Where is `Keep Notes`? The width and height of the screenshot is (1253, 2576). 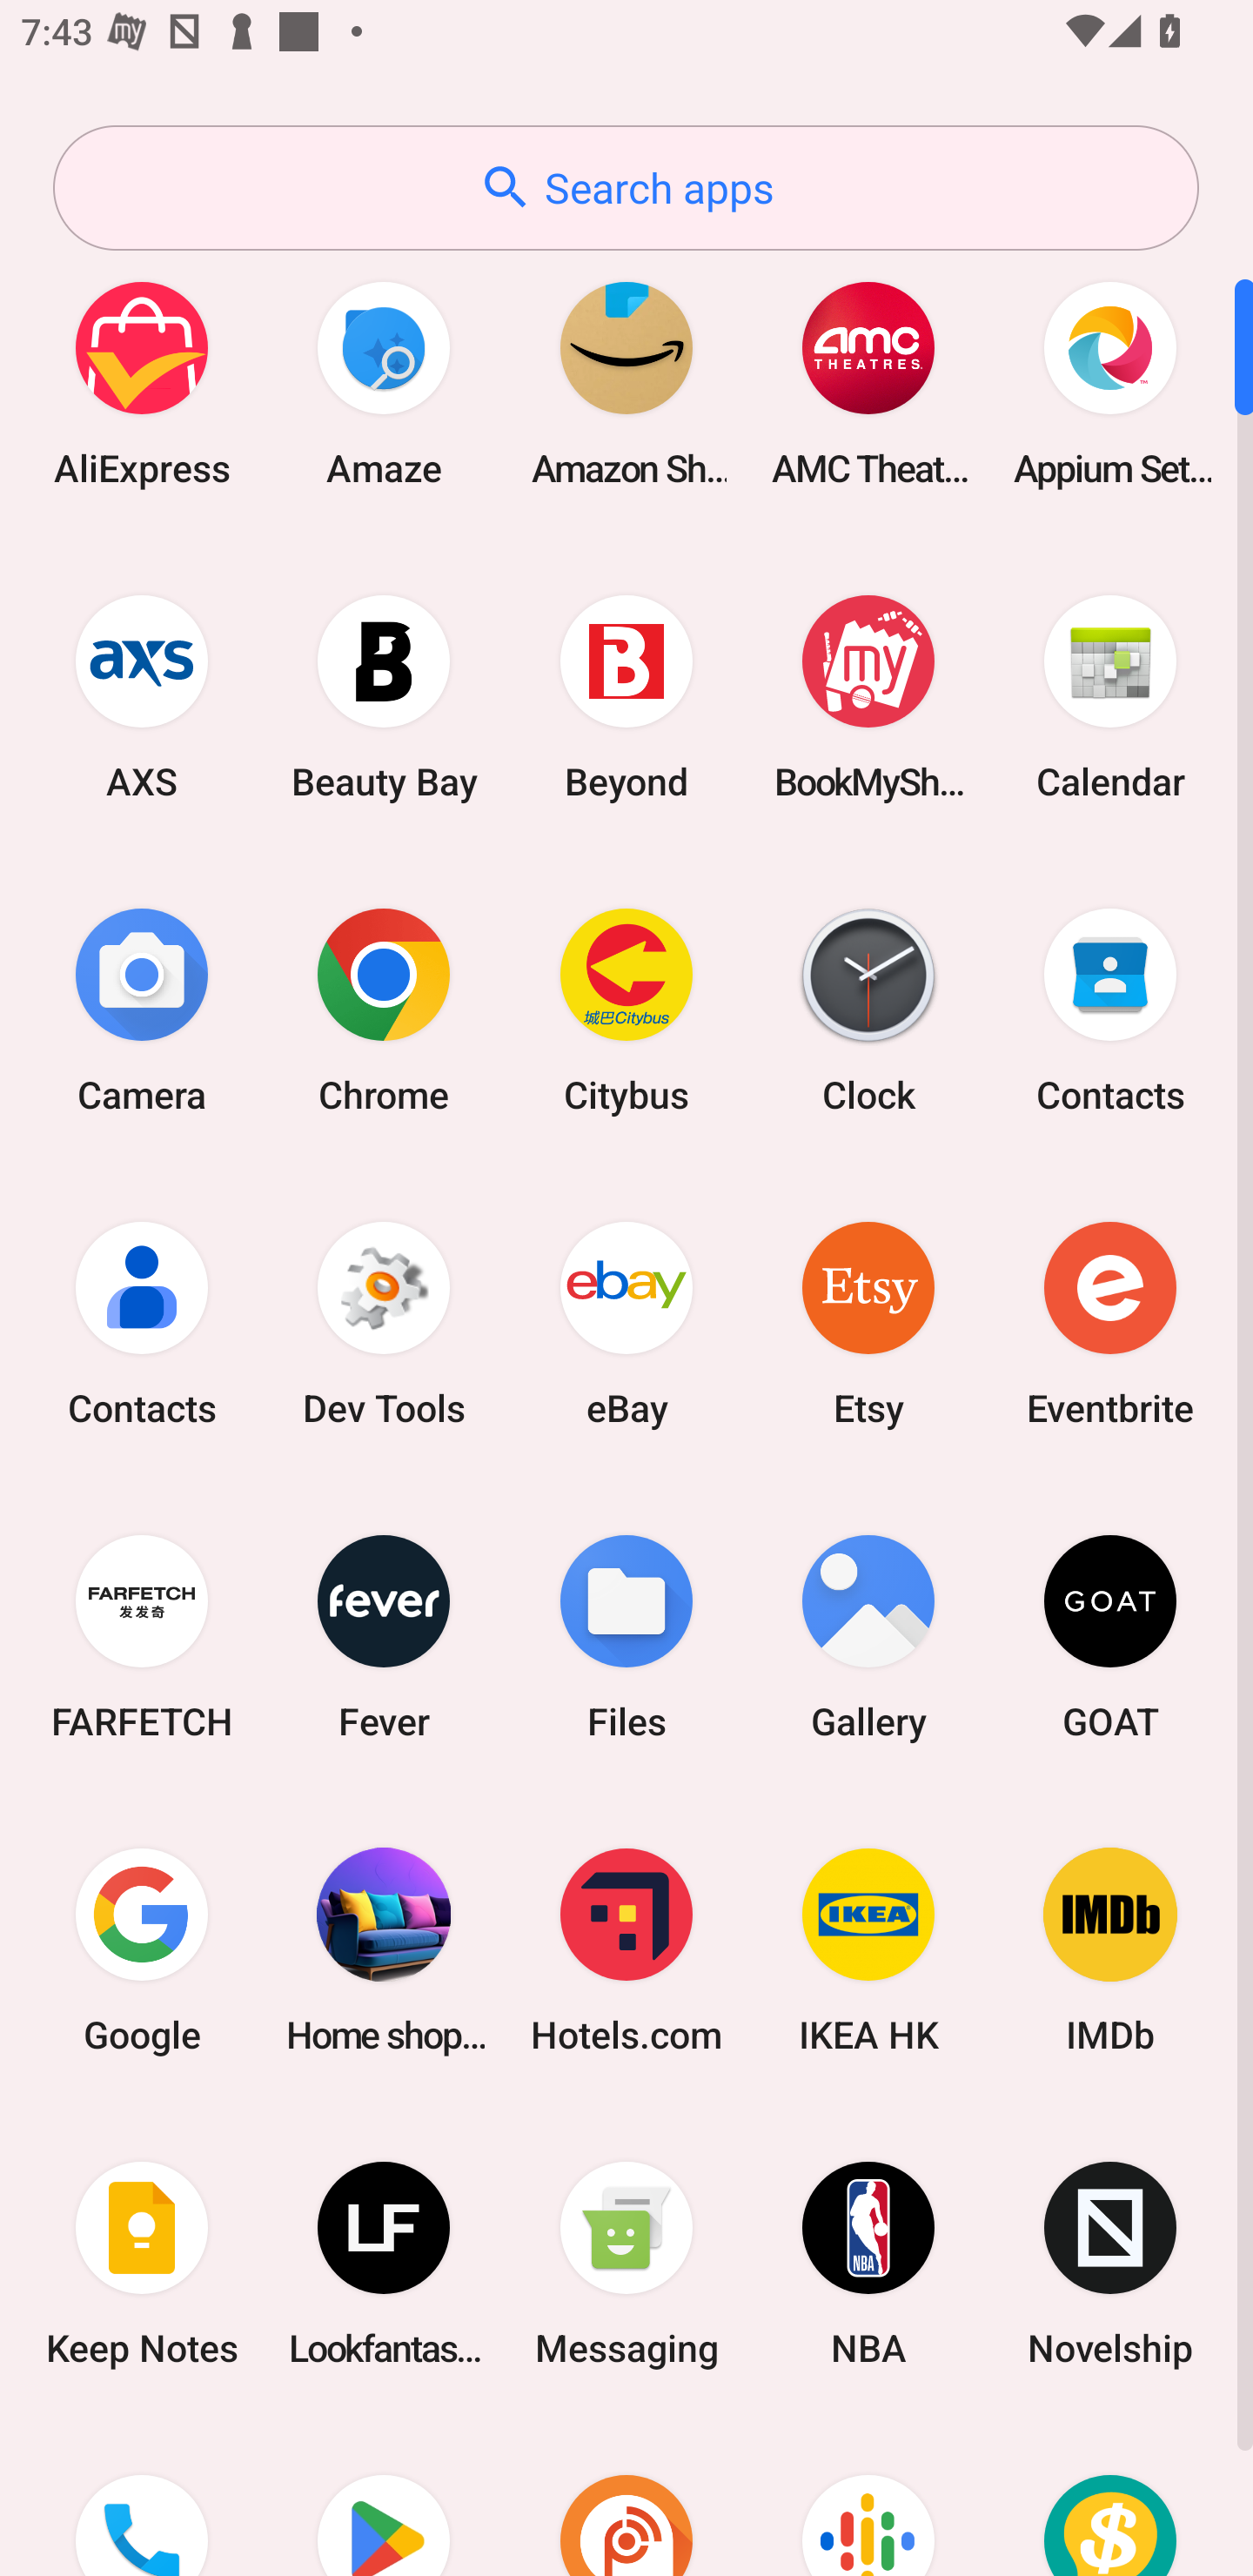 Keep Notes is located at coordinates (142, 2264).